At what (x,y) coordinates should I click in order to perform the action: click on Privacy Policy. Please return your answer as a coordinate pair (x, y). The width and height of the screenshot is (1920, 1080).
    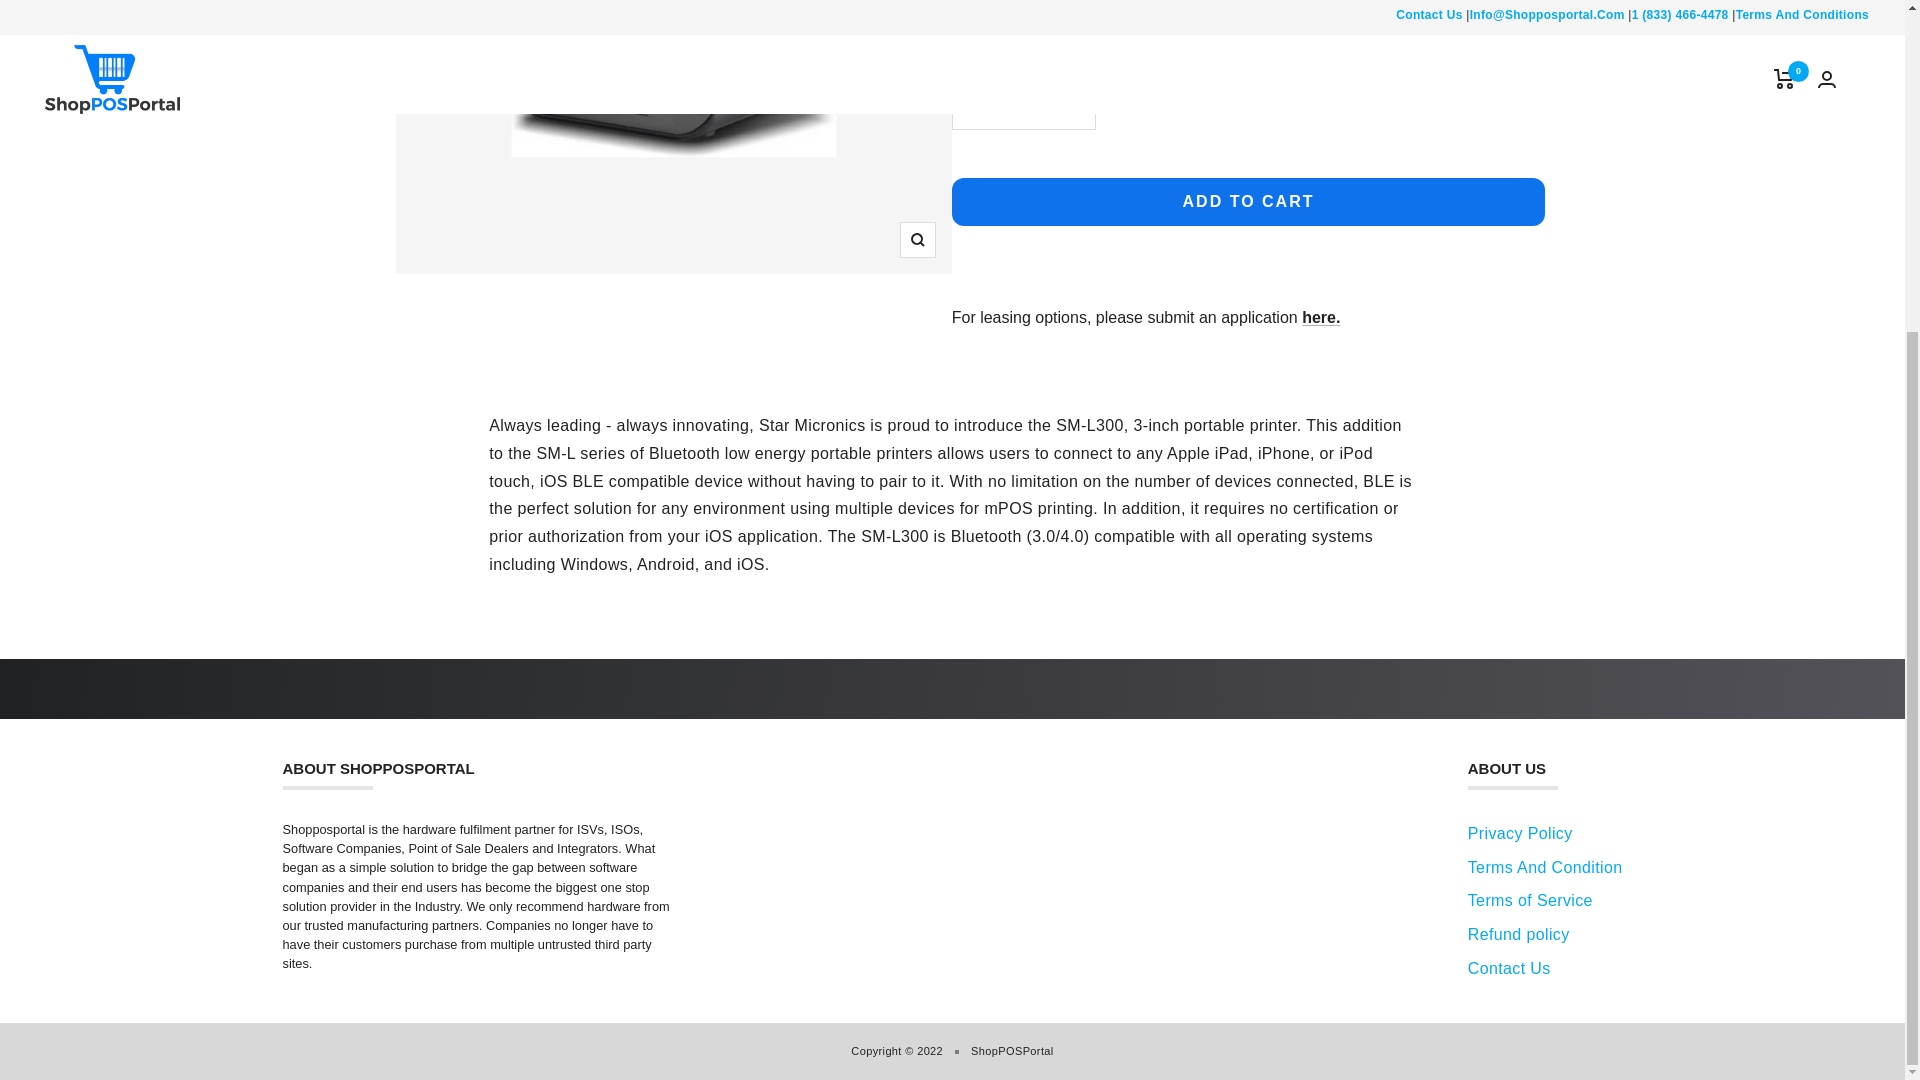
    Looking at the image, I should click on (1520, 834).